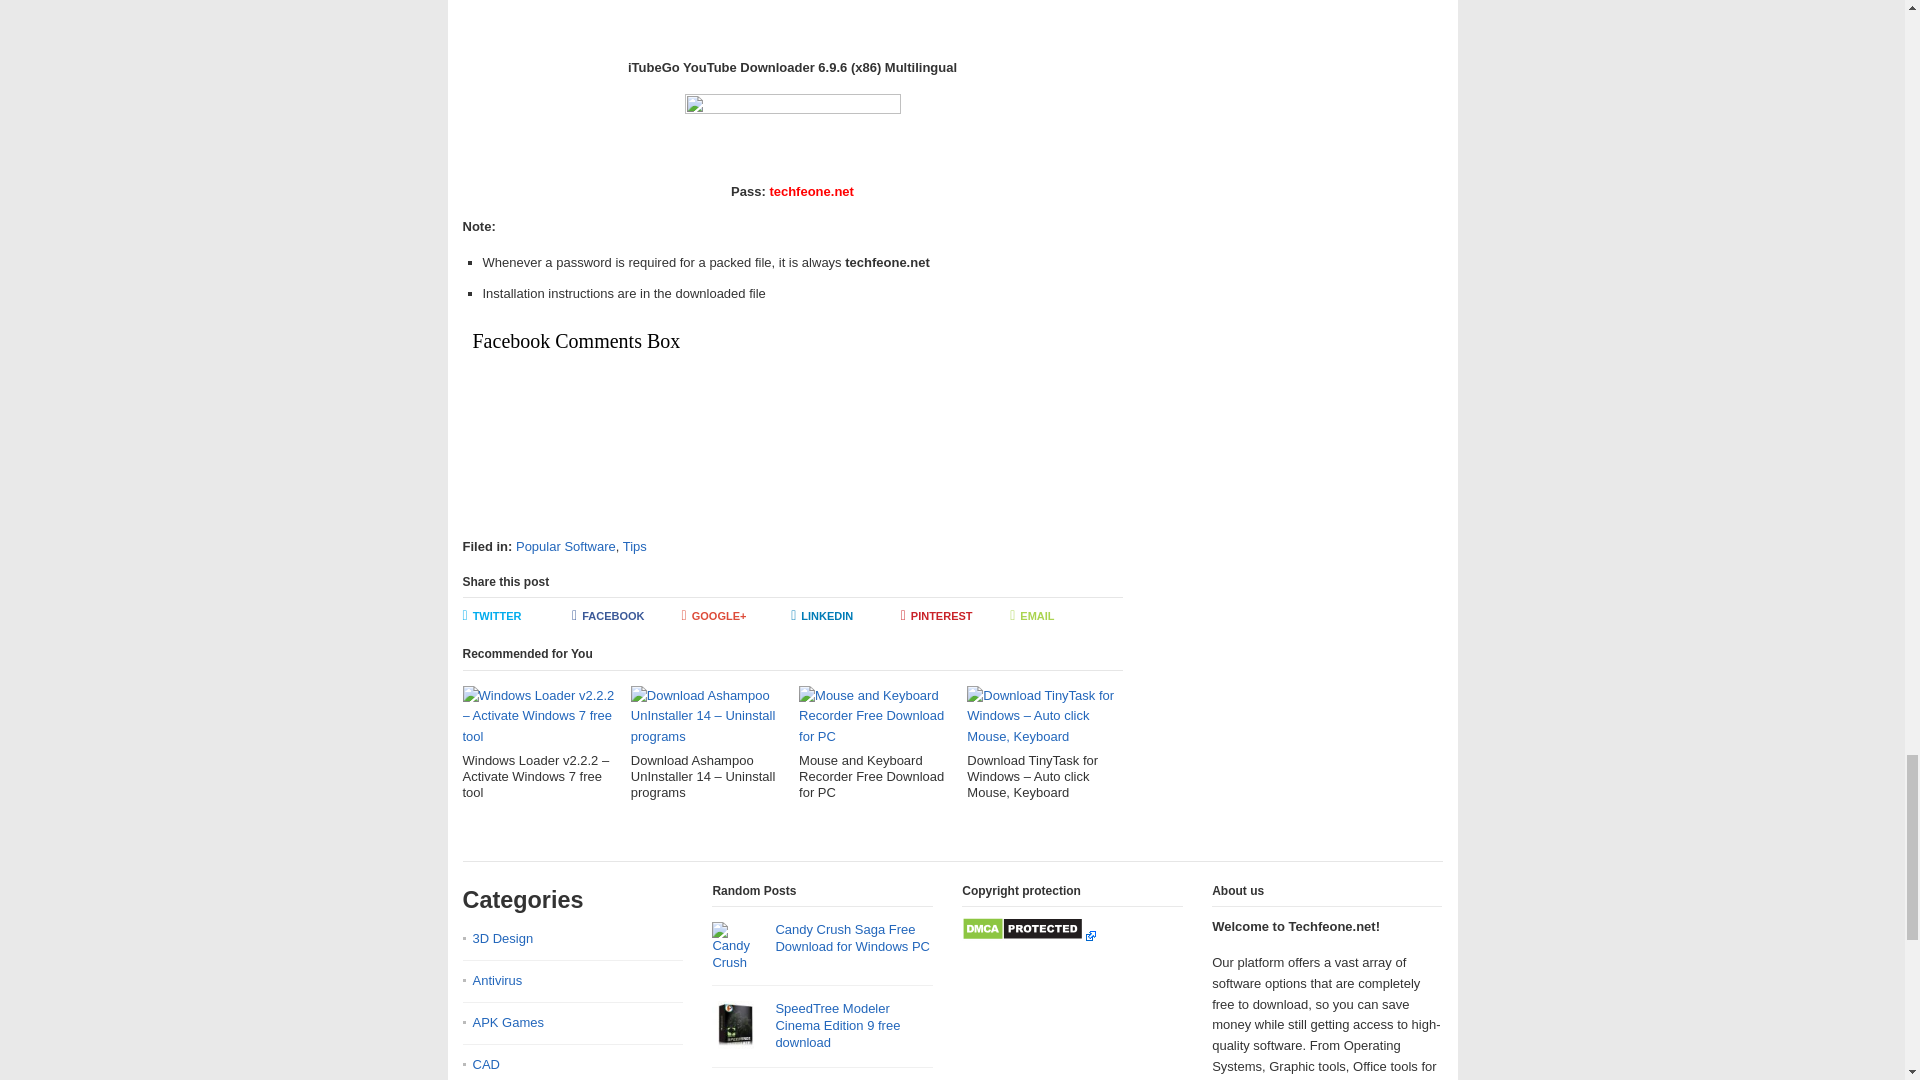  What do you see at coordinates (956, 617) in the screenshot?
I see `PINTEREST` at bounding box center [956, 617].